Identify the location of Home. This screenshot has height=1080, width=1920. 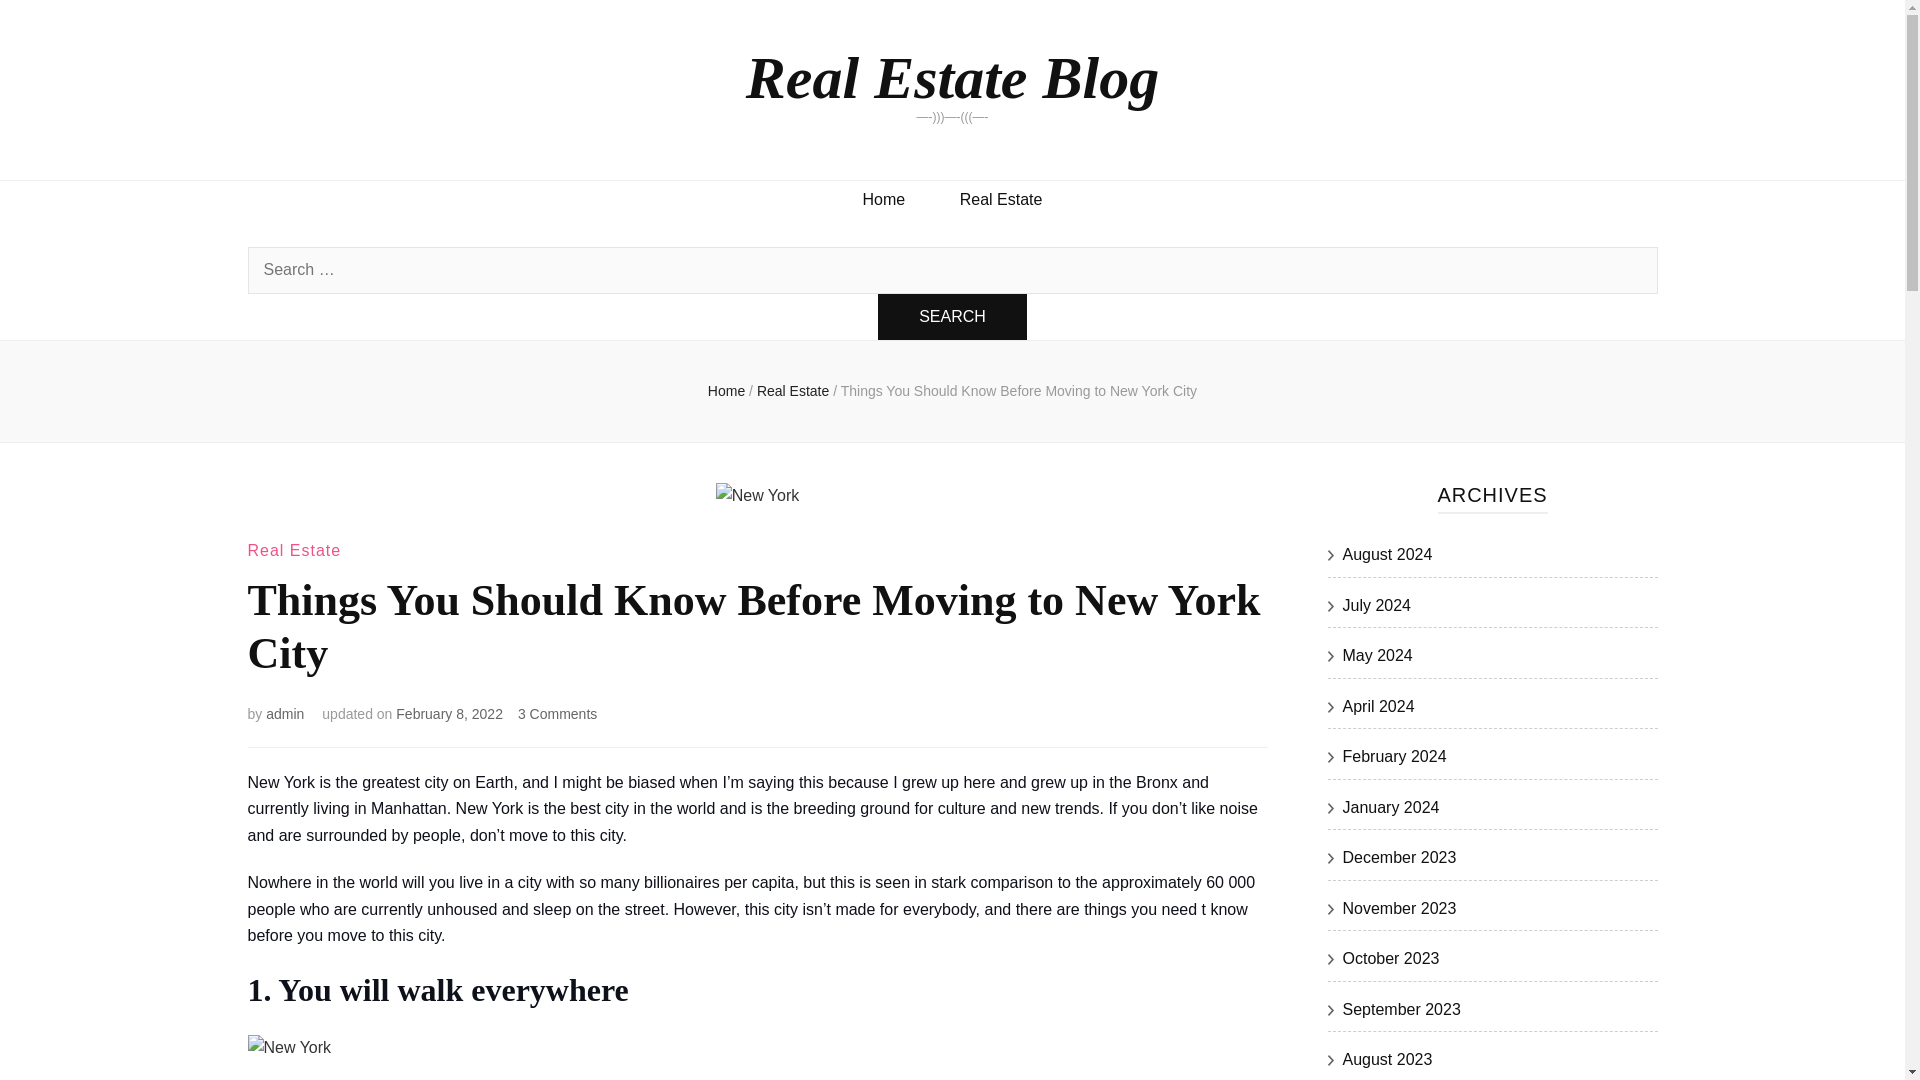
(884, 200).